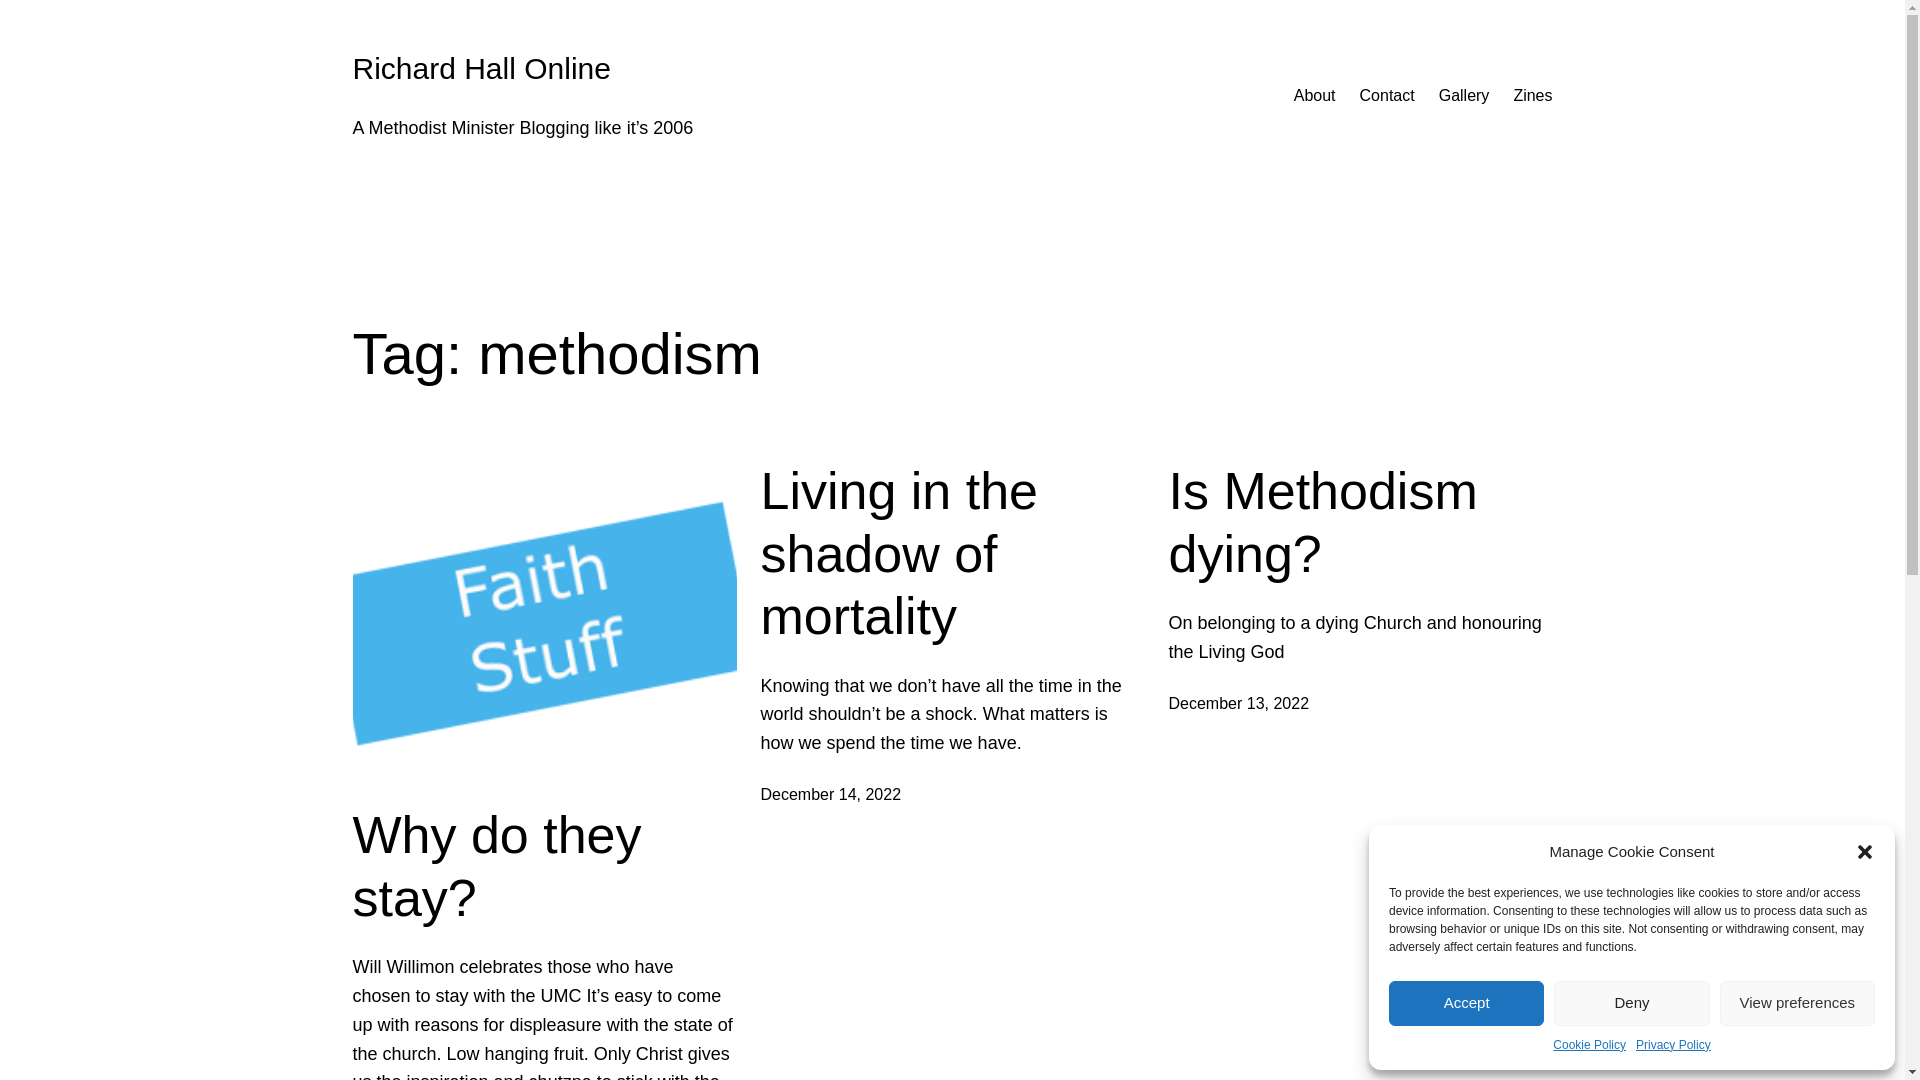  I want to click on Gallery, so click(1464, 96).